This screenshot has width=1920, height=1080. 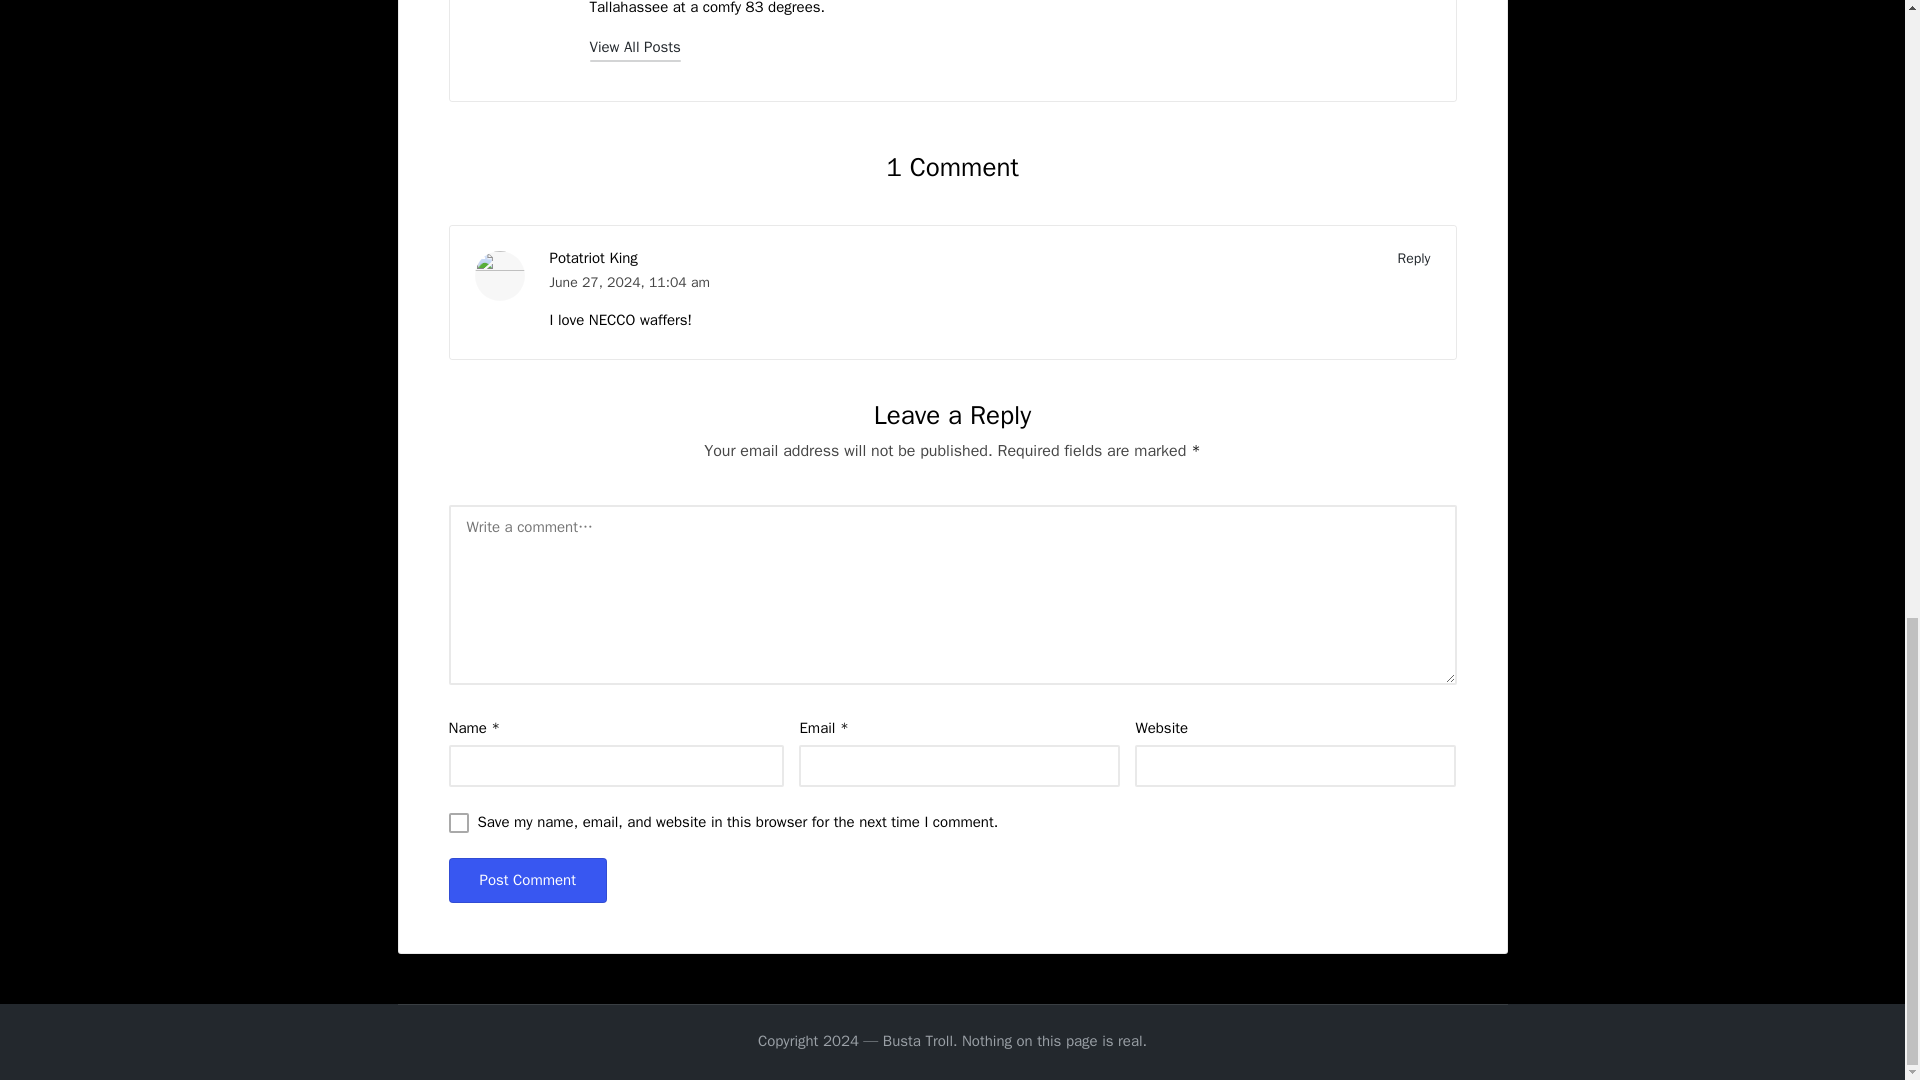 I want to click on Post Comment, so click(x=526, y=880).